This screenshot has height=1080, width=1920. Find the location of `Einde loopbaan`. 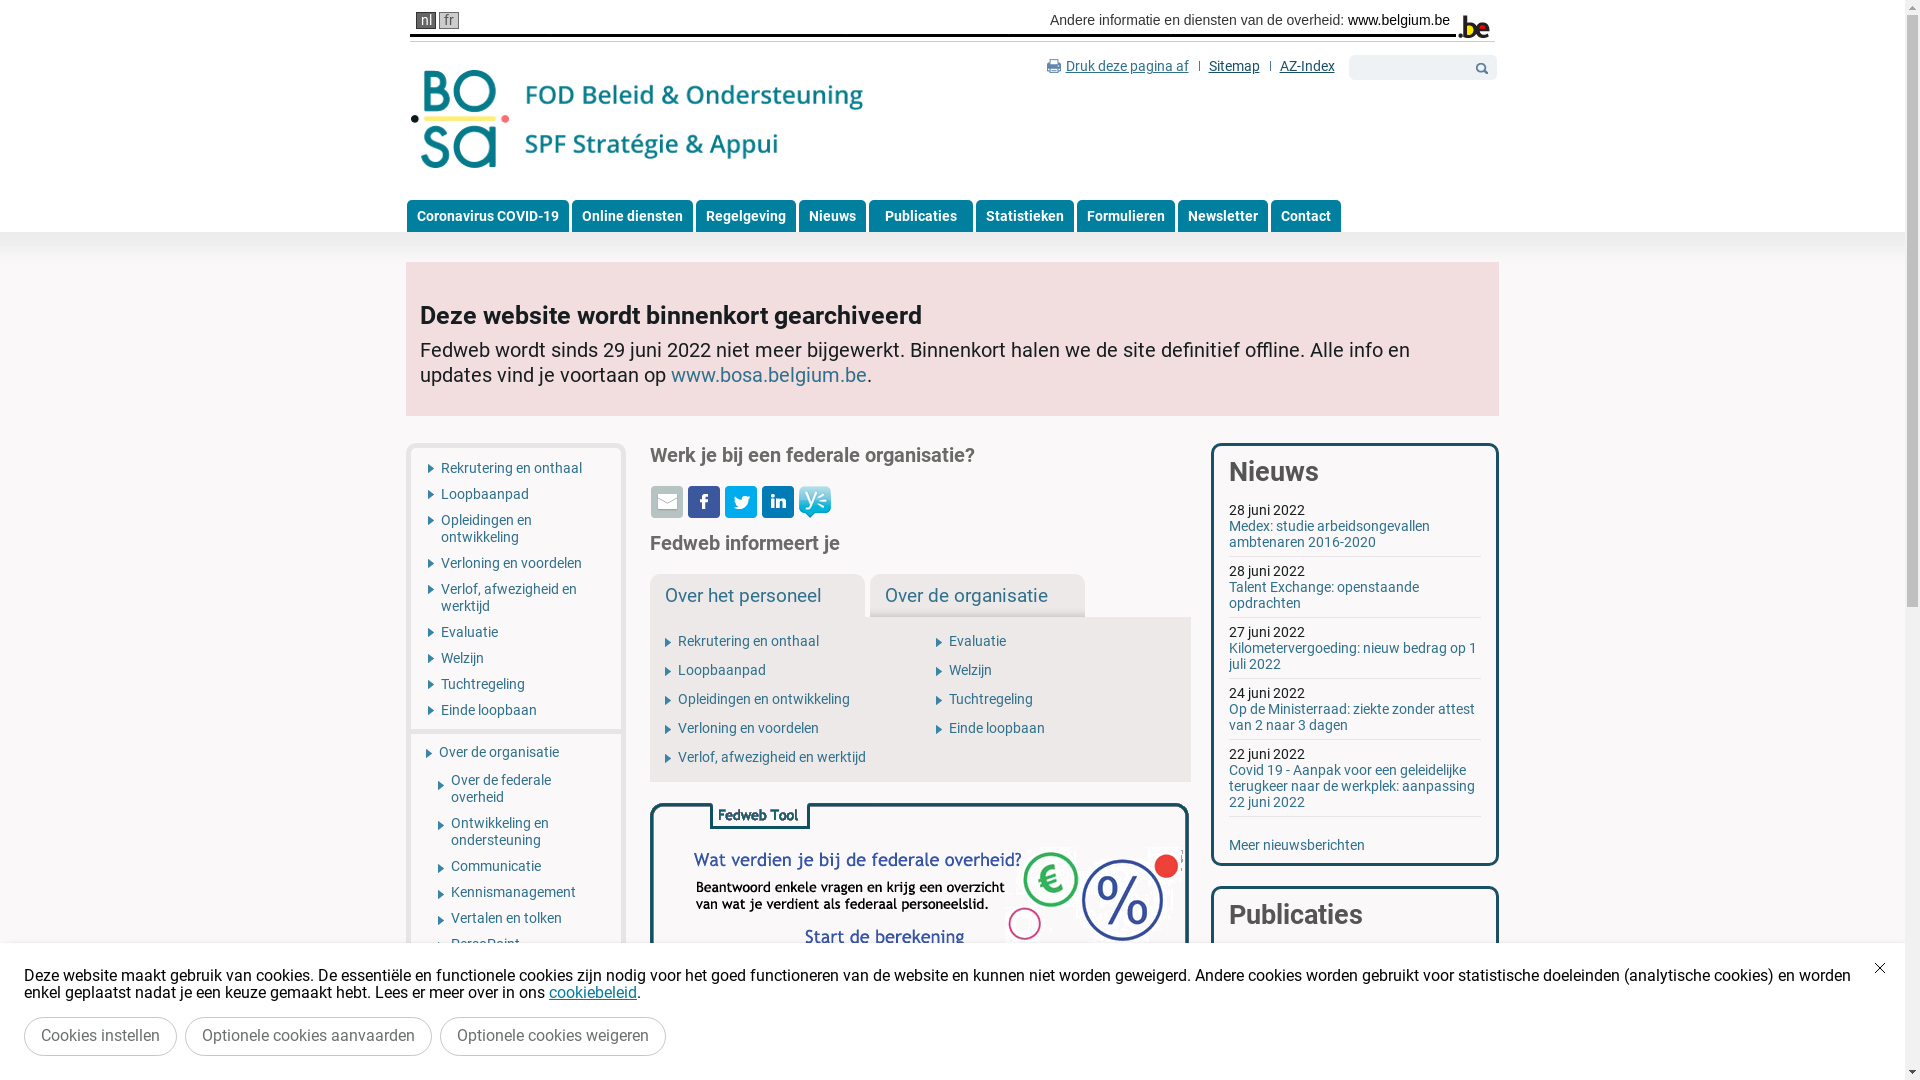

Einde loopbaan is located at coordinates (516, 713).